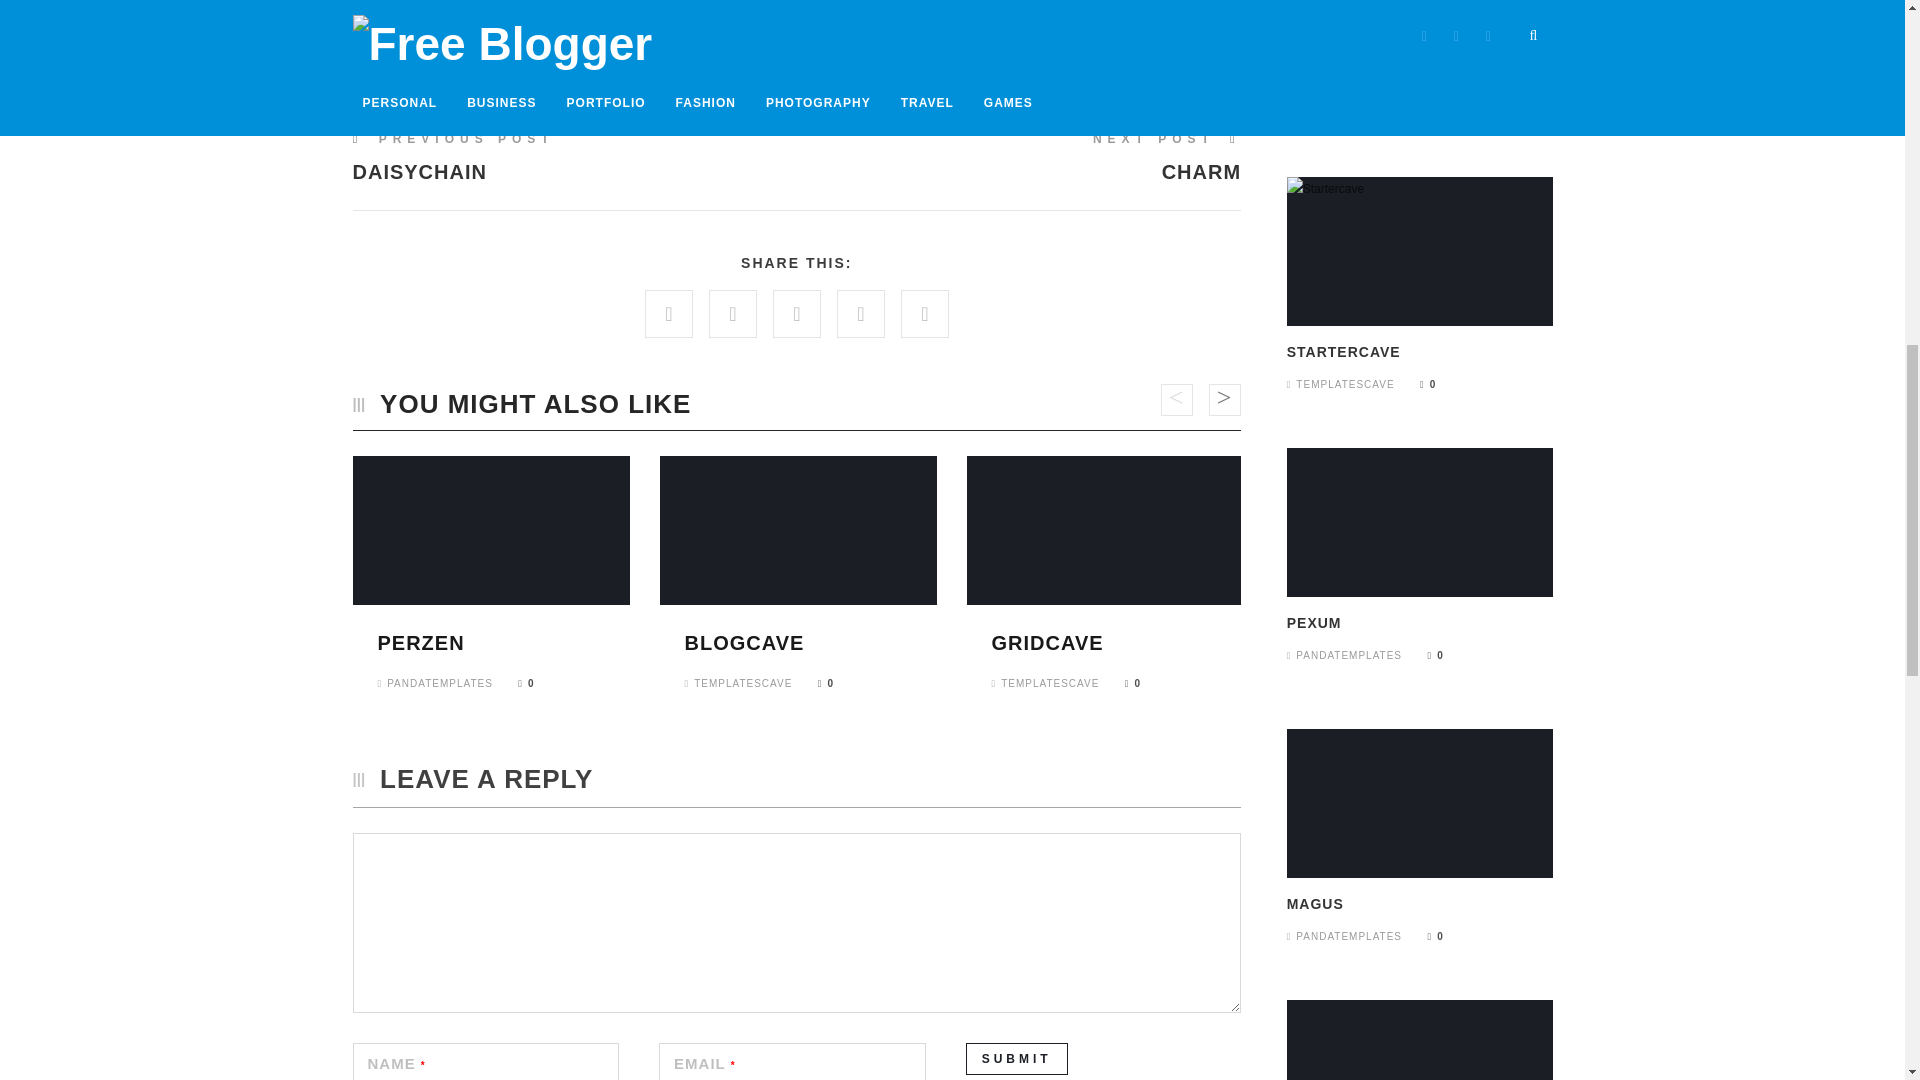 This screenshot has height=1080, width=1920. Describe the element at coordinates (1048, 642) in the screenshot. I see `PANDATEMPLATES` at that location.